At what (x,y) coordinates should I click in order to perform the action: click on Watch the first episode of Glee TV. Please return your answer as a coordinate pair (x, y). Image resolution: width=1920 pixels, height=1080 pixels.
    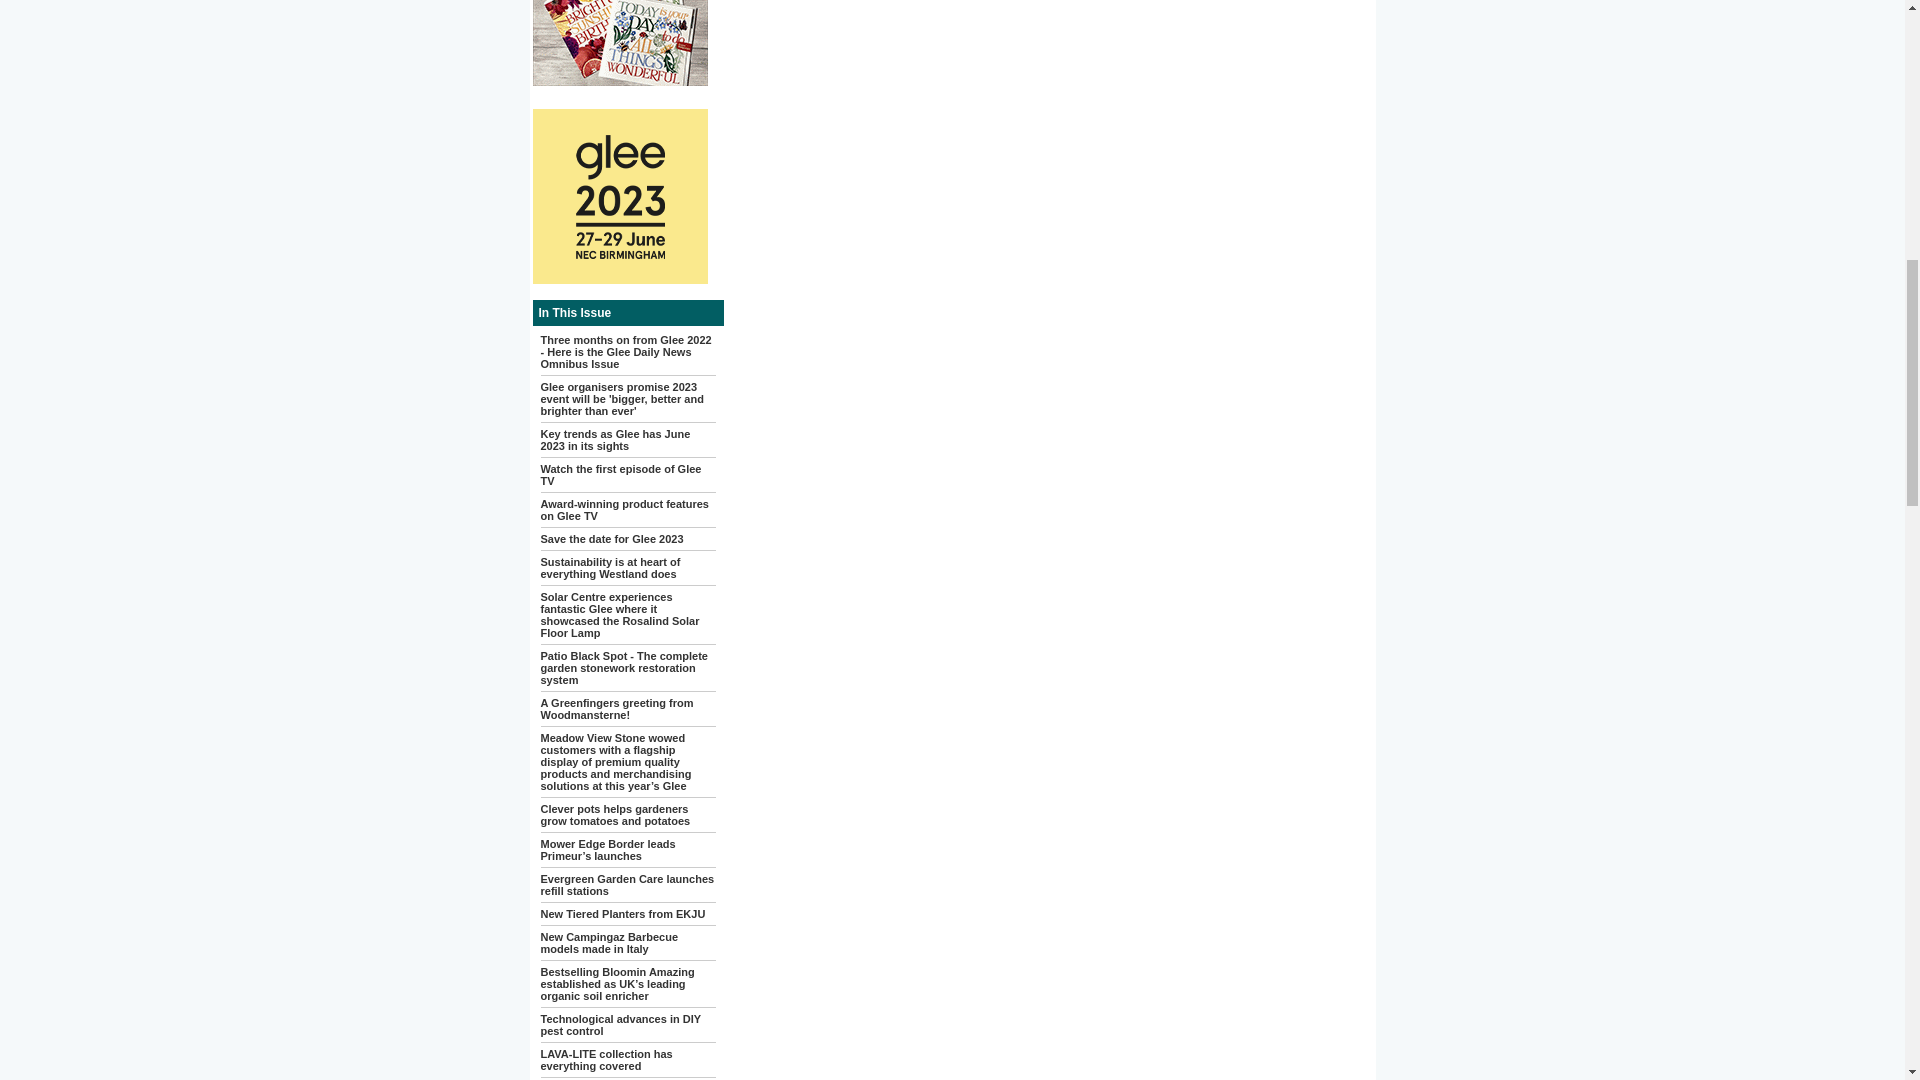
    Looking at the image, I should click on (620, 474).